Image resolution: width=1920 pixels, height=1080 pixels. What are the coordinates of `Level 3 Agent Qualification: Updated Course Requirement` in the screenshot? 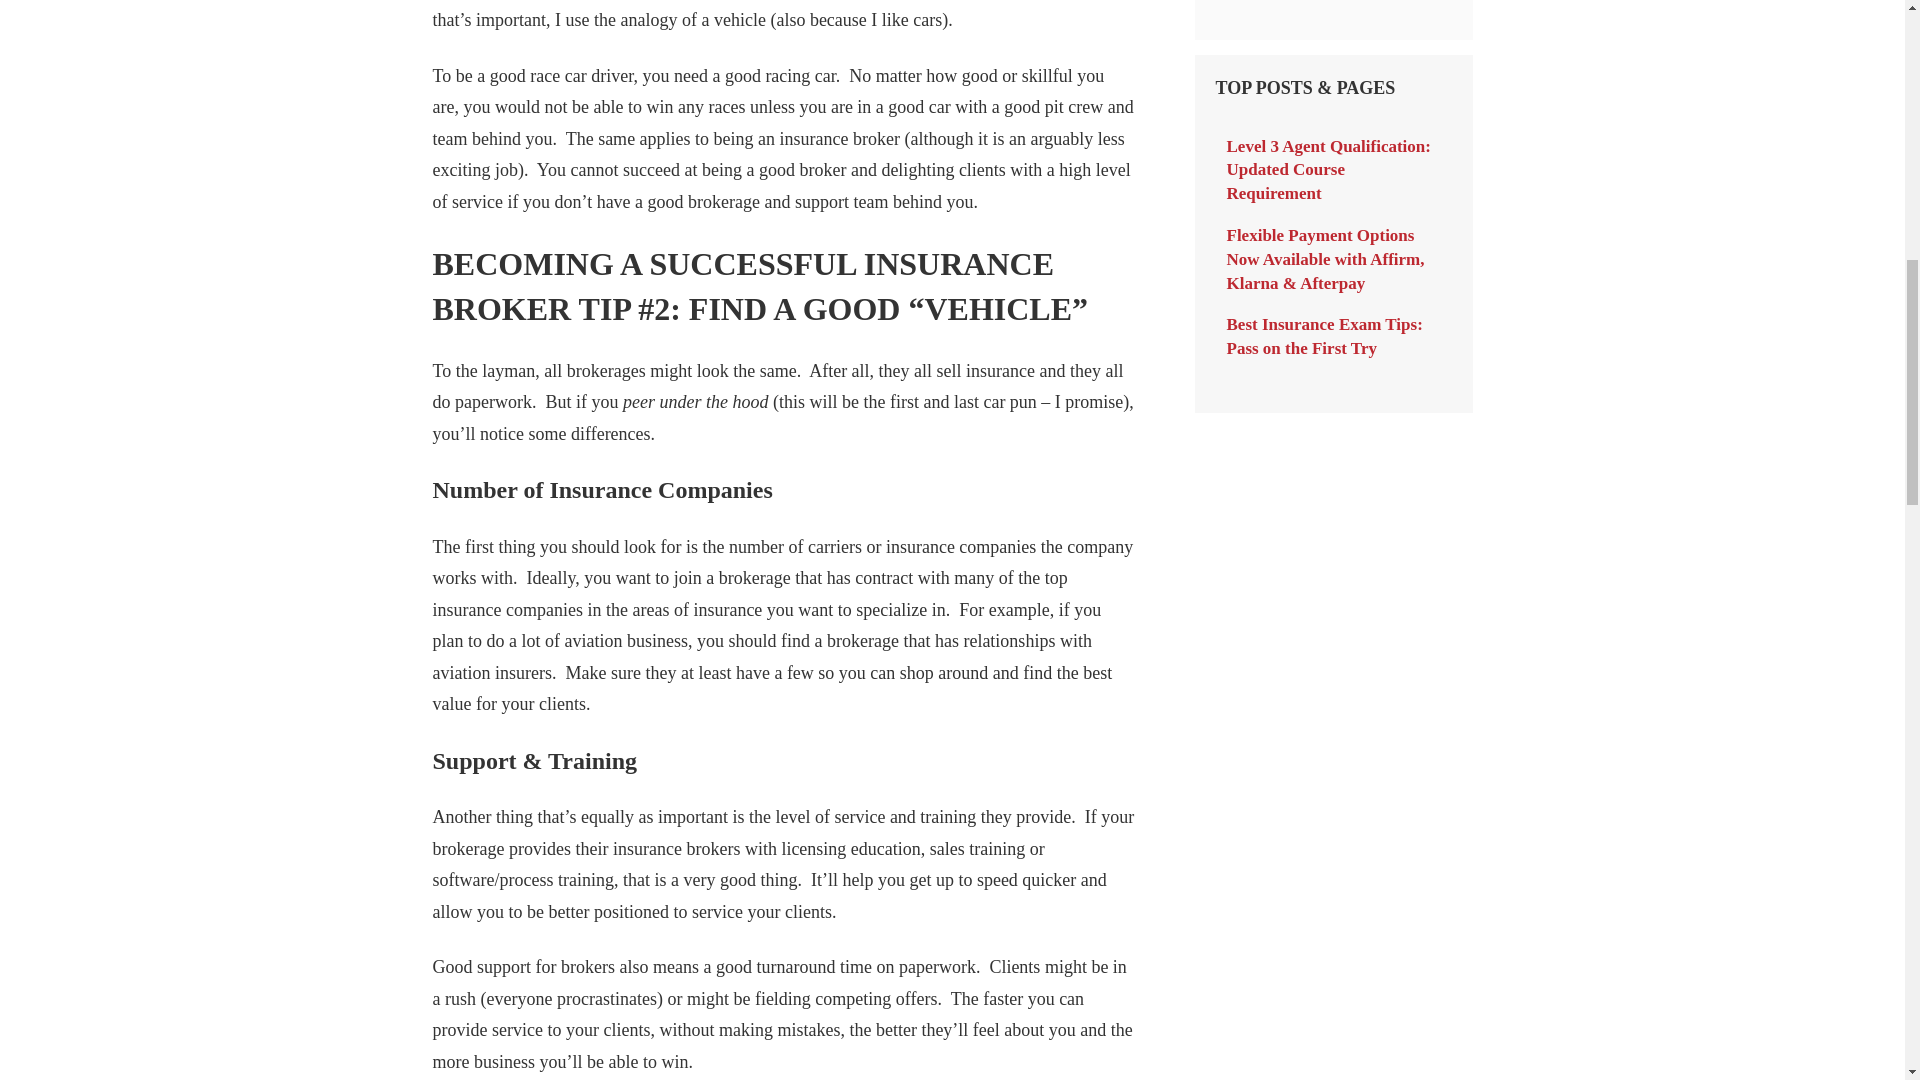 It's located at (1328, 170).